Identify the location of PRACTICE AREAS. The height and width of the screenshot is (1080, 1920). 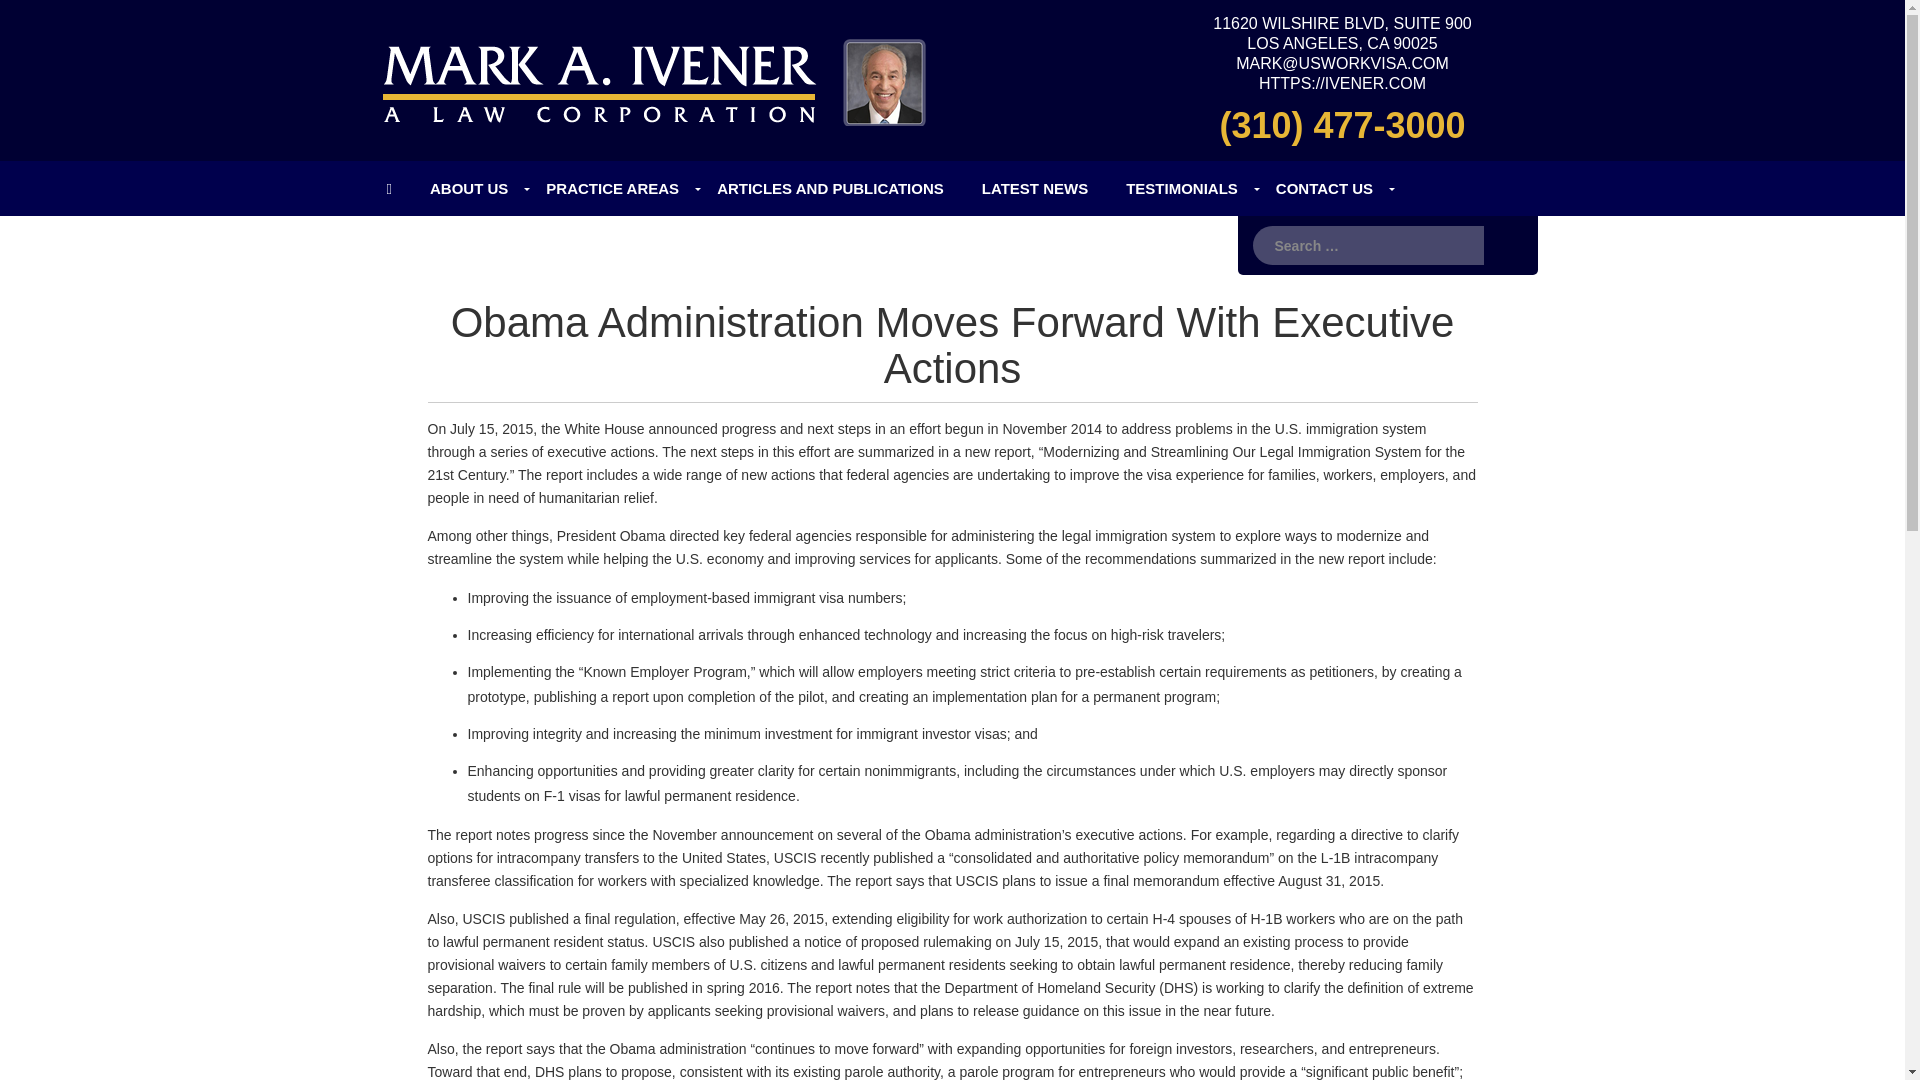
(612, 188).